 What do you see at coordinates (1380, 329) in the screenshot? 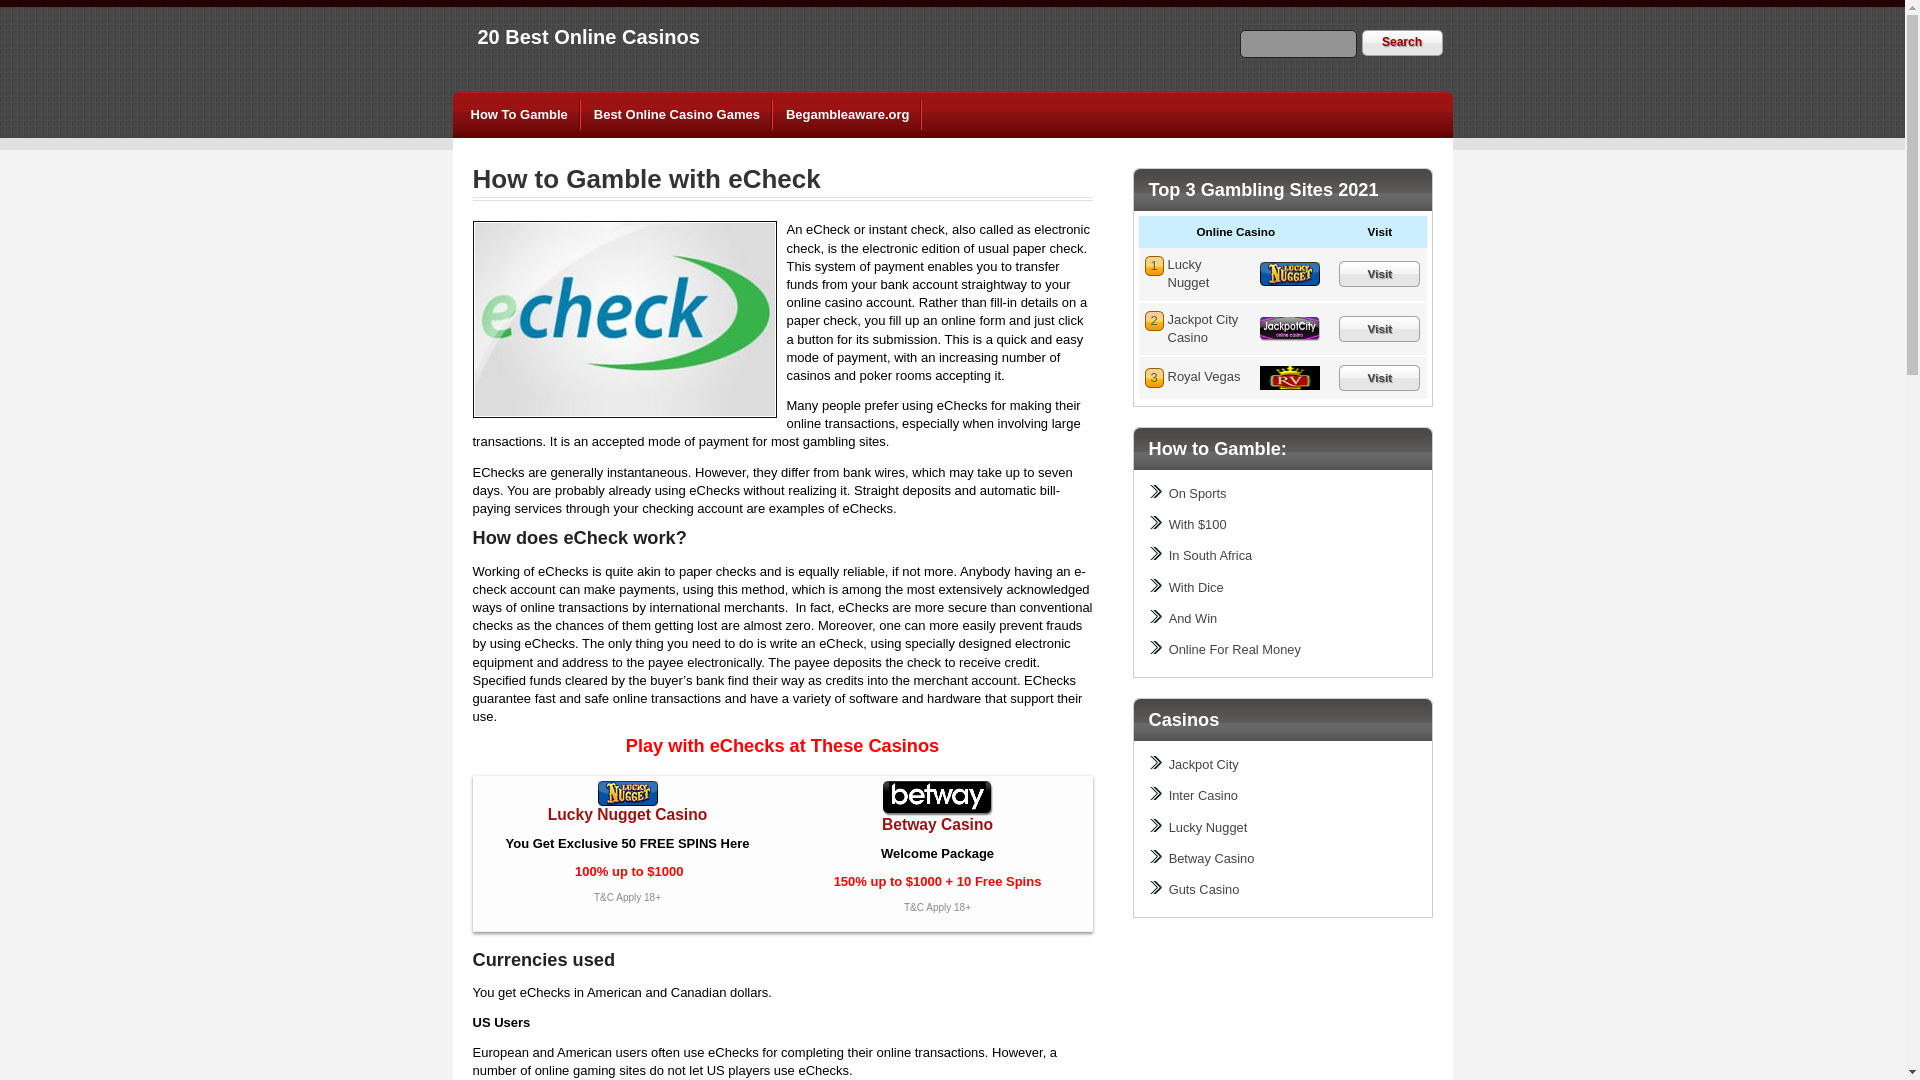
I see `Visit` at bounding box center [1380, 329].